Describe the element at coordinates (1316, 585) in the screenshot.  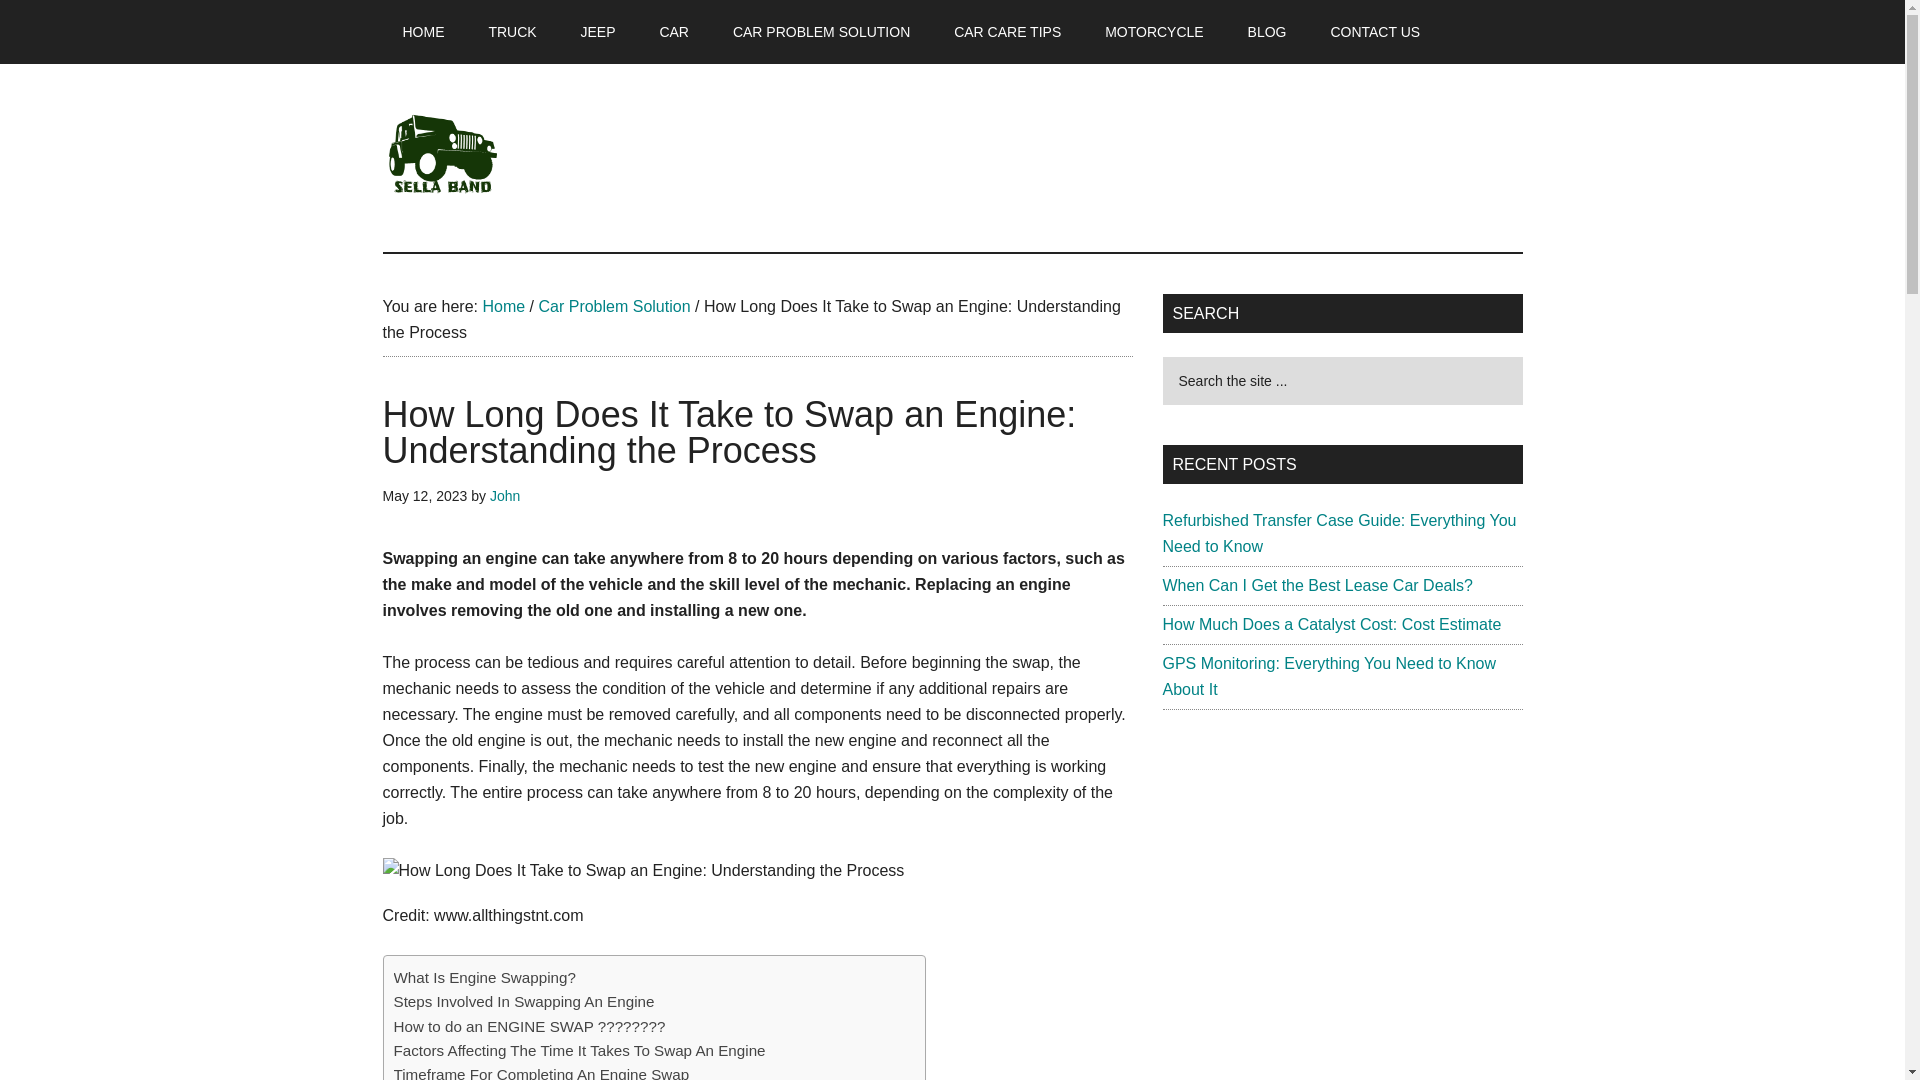
I see `When Can I Get the Best Lease Car Deals?` at that location.